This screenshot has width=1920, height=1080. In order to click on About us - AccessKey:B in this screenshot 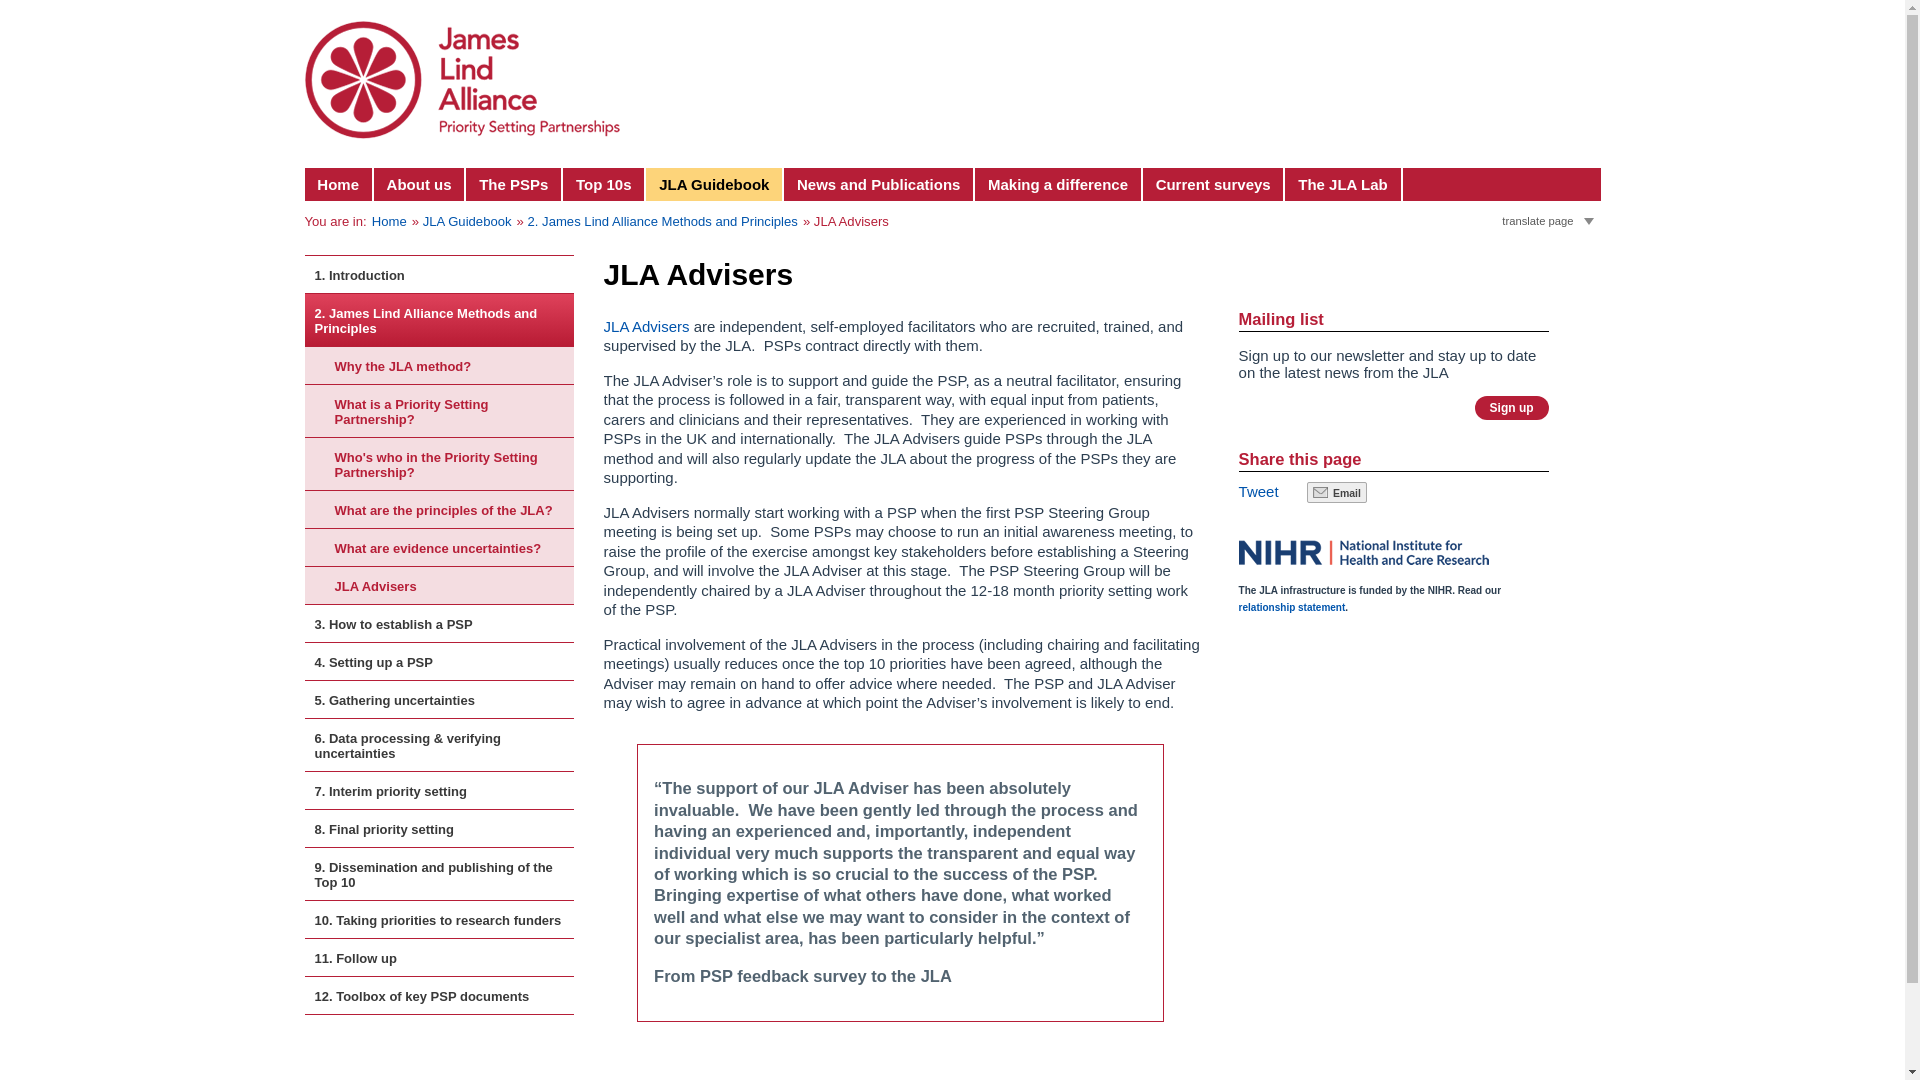, I will do `click(420, 184)`.